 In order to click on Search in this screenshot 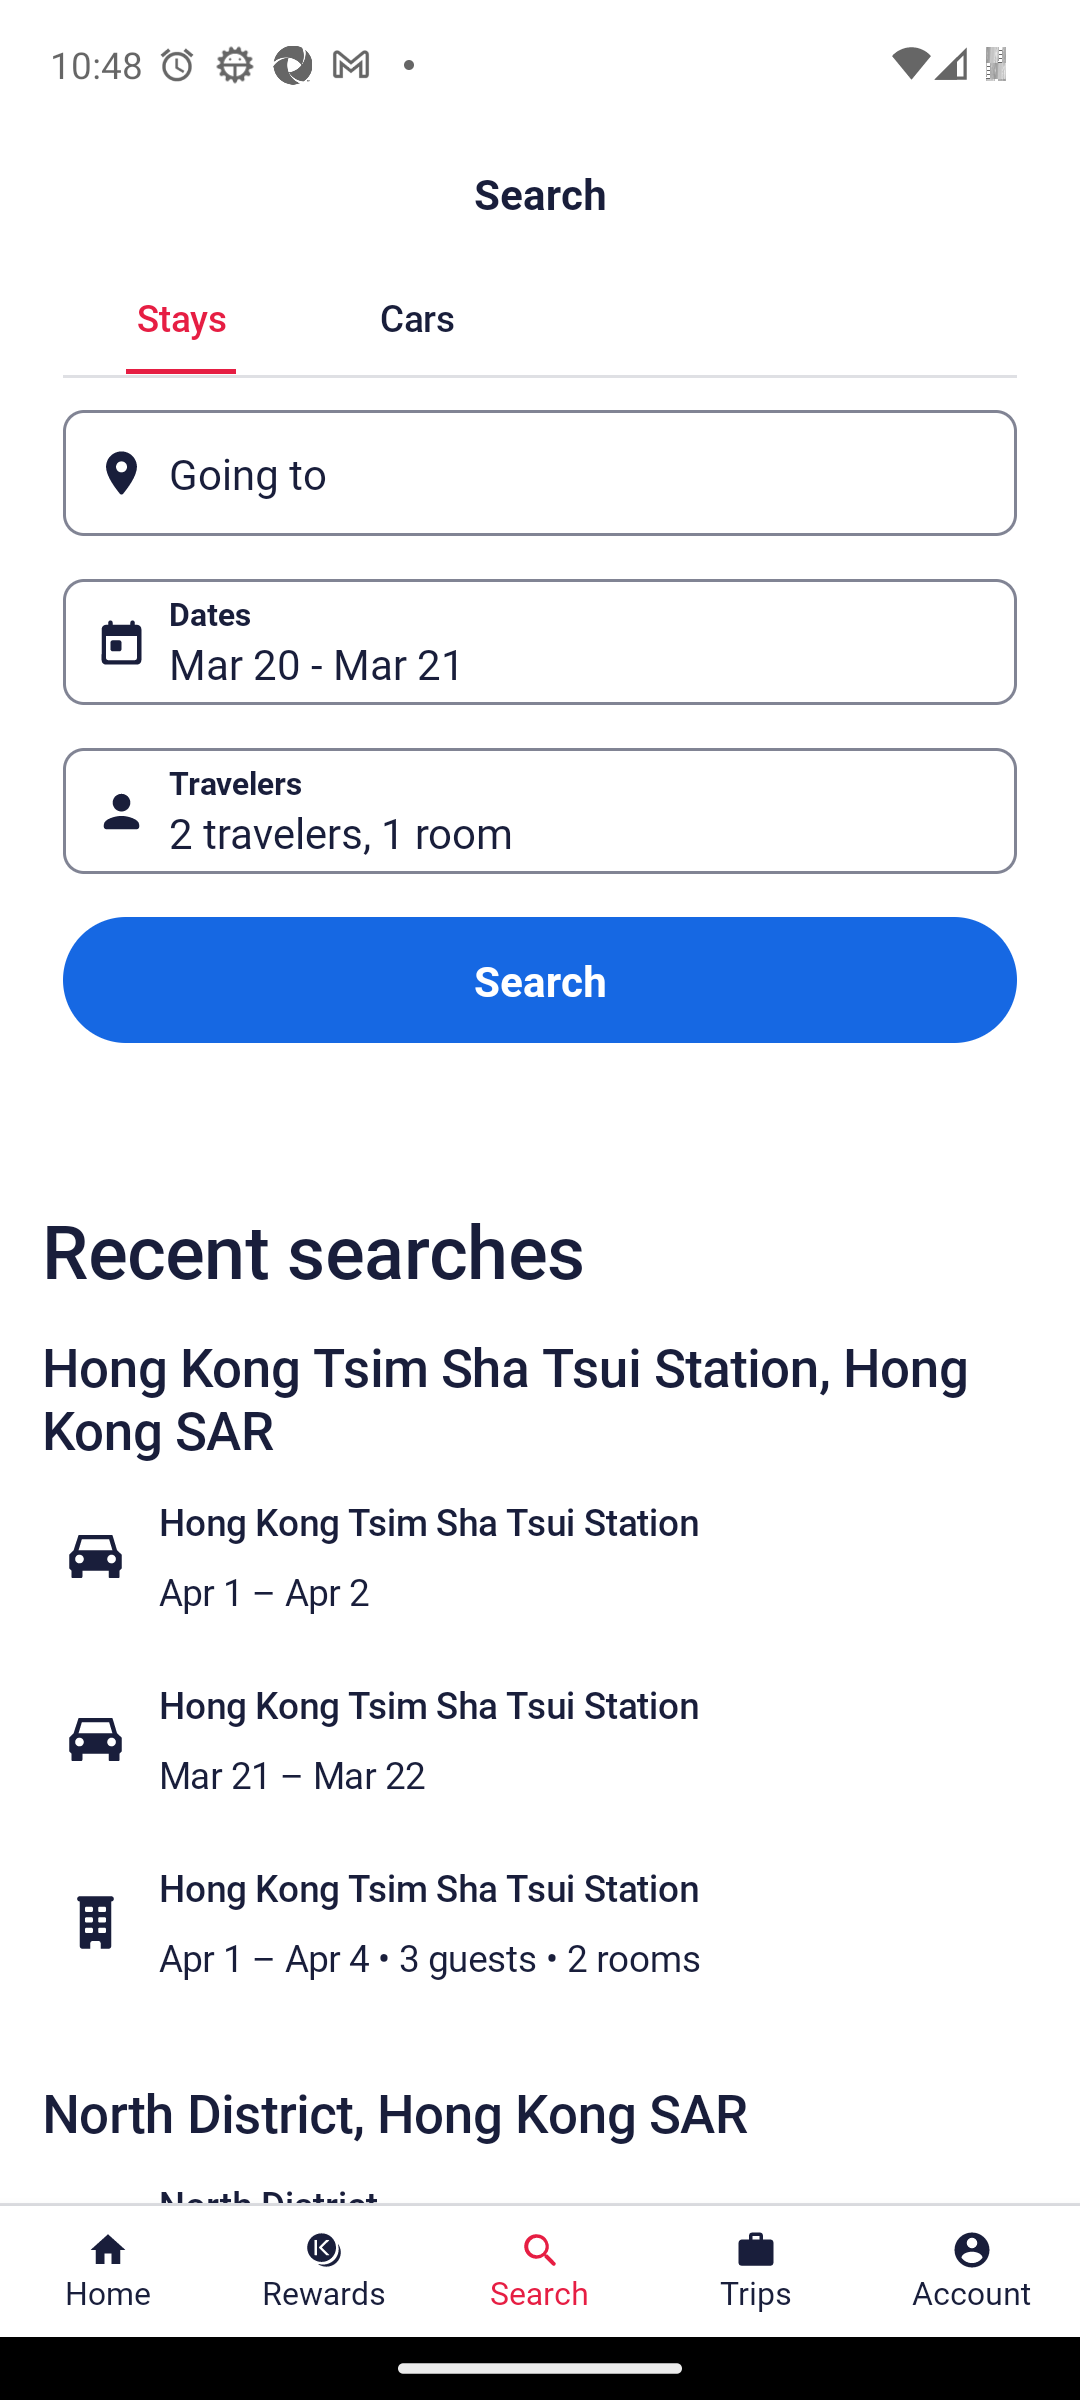, I will do `click(540, 980)`.